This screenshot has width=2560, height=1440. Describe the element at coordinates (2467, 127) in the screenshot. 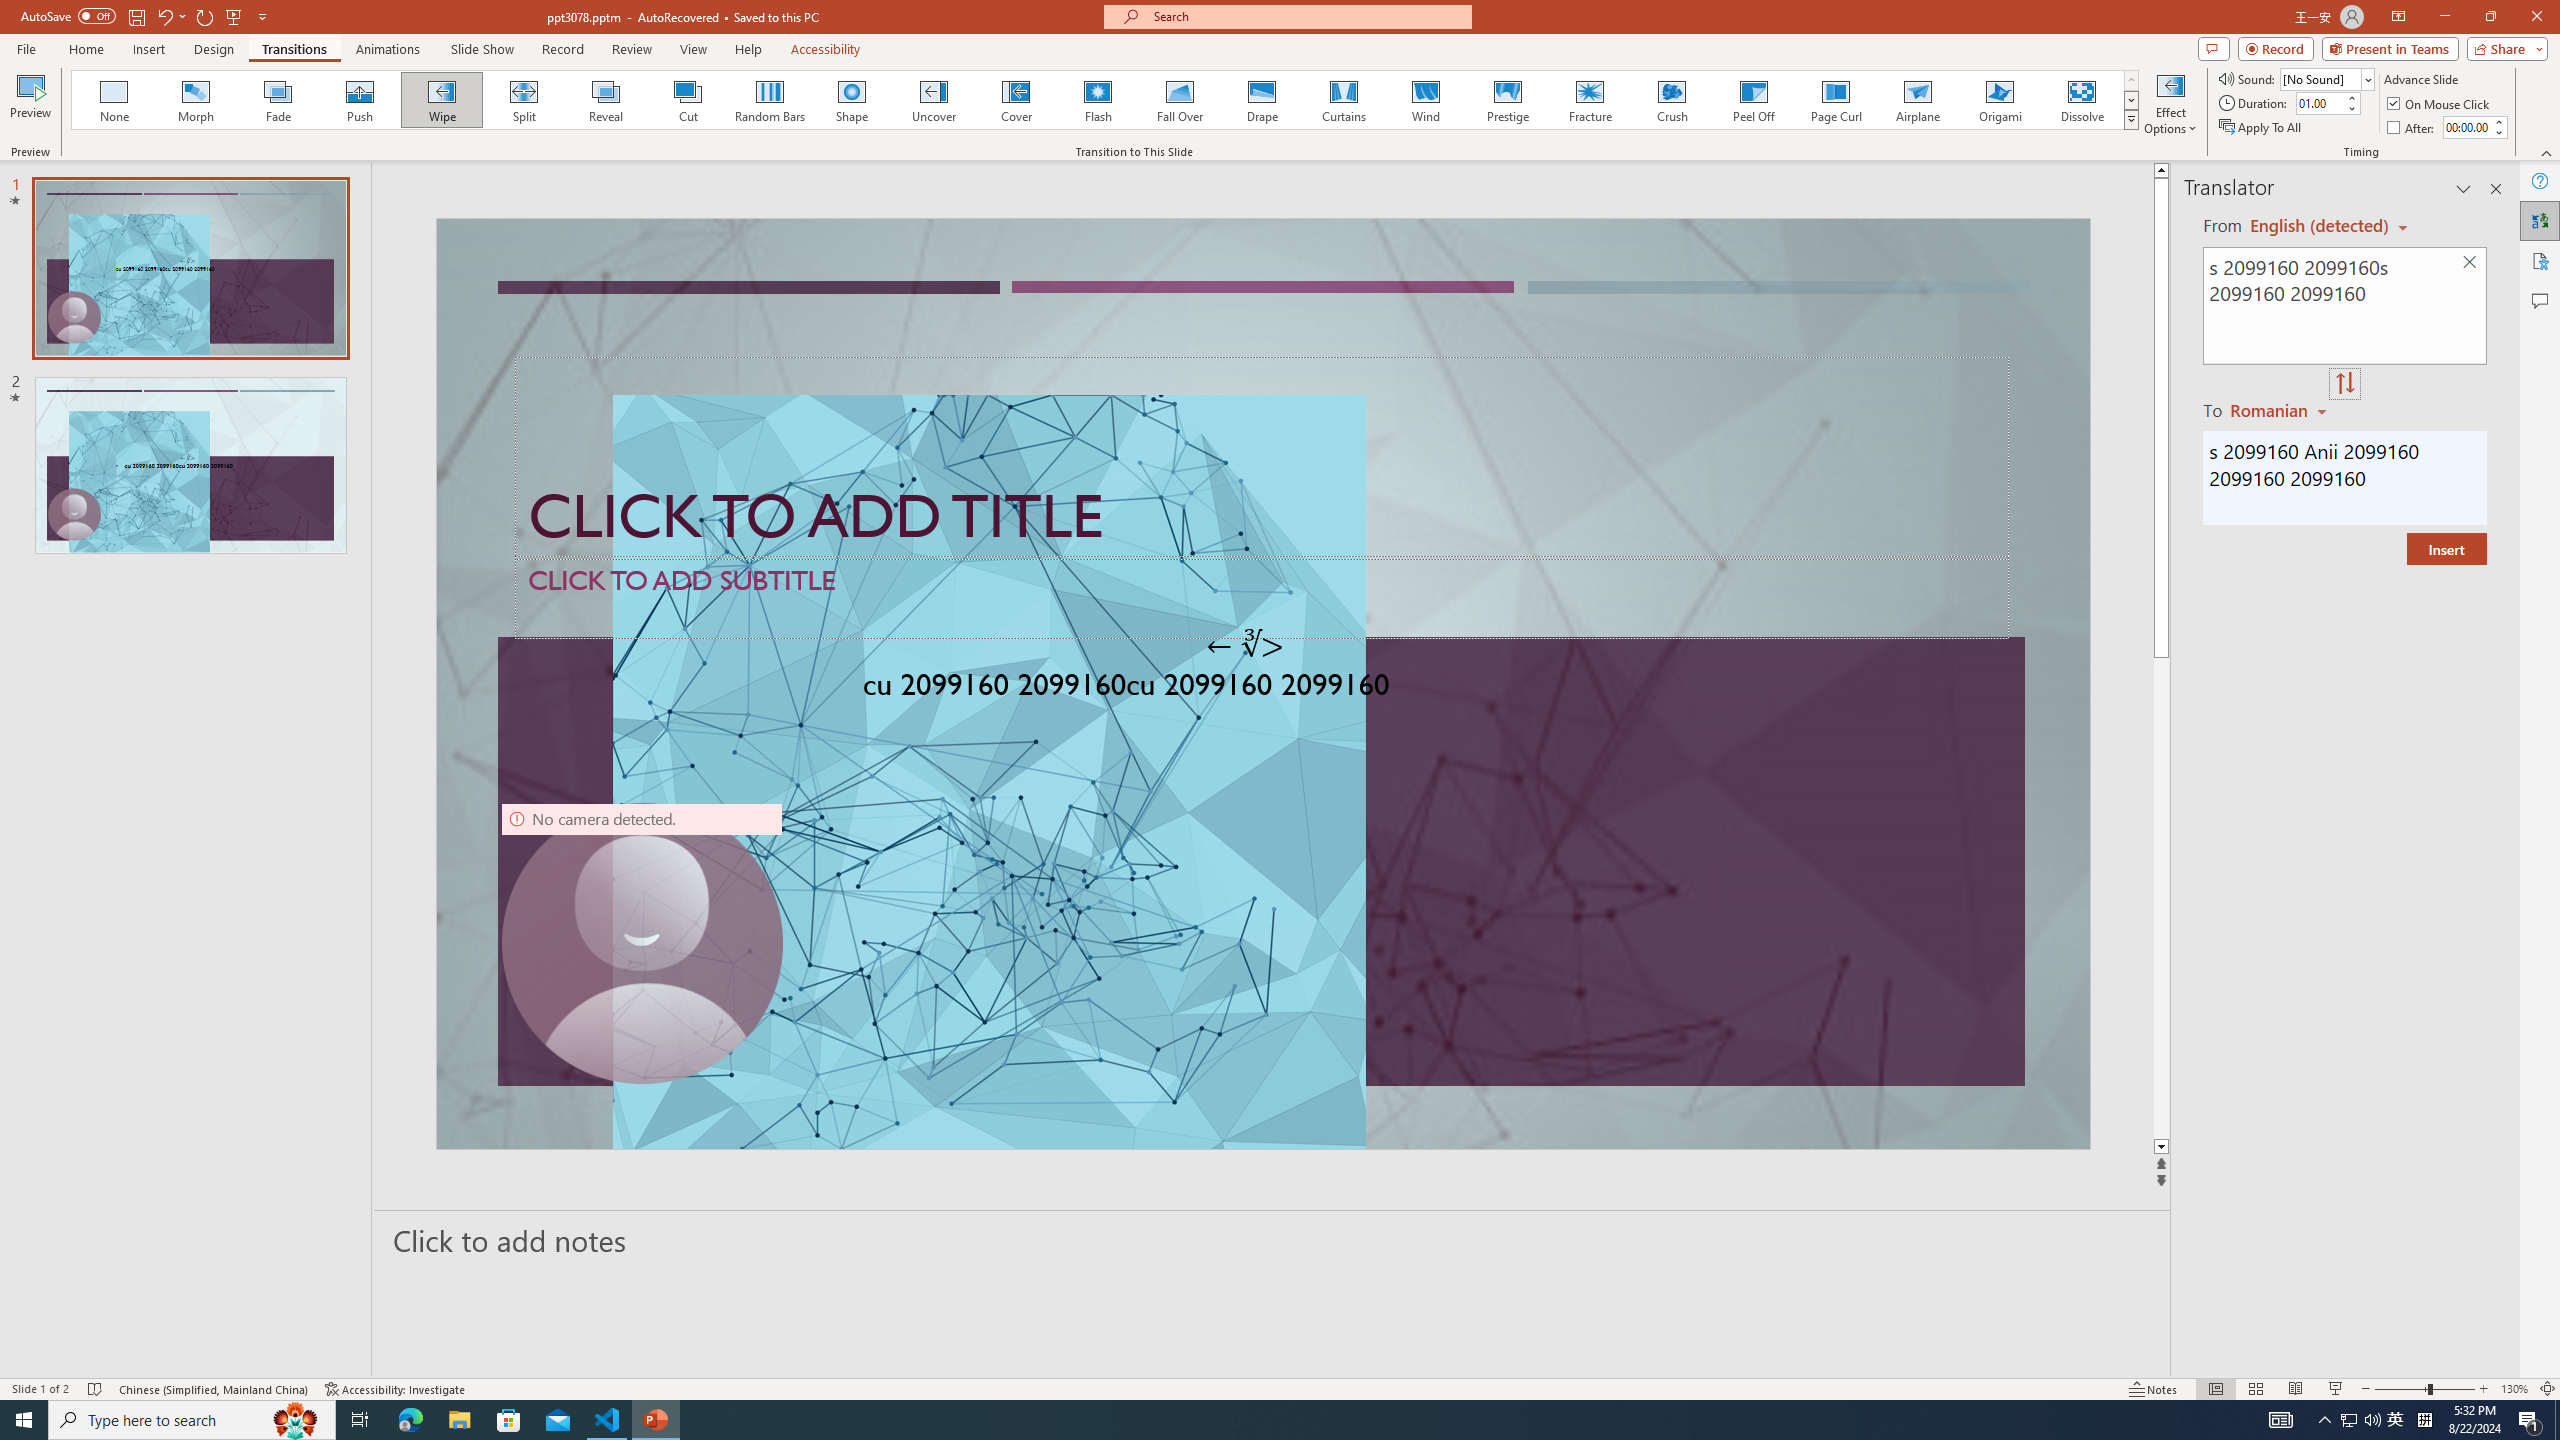

I see `After` at that location.